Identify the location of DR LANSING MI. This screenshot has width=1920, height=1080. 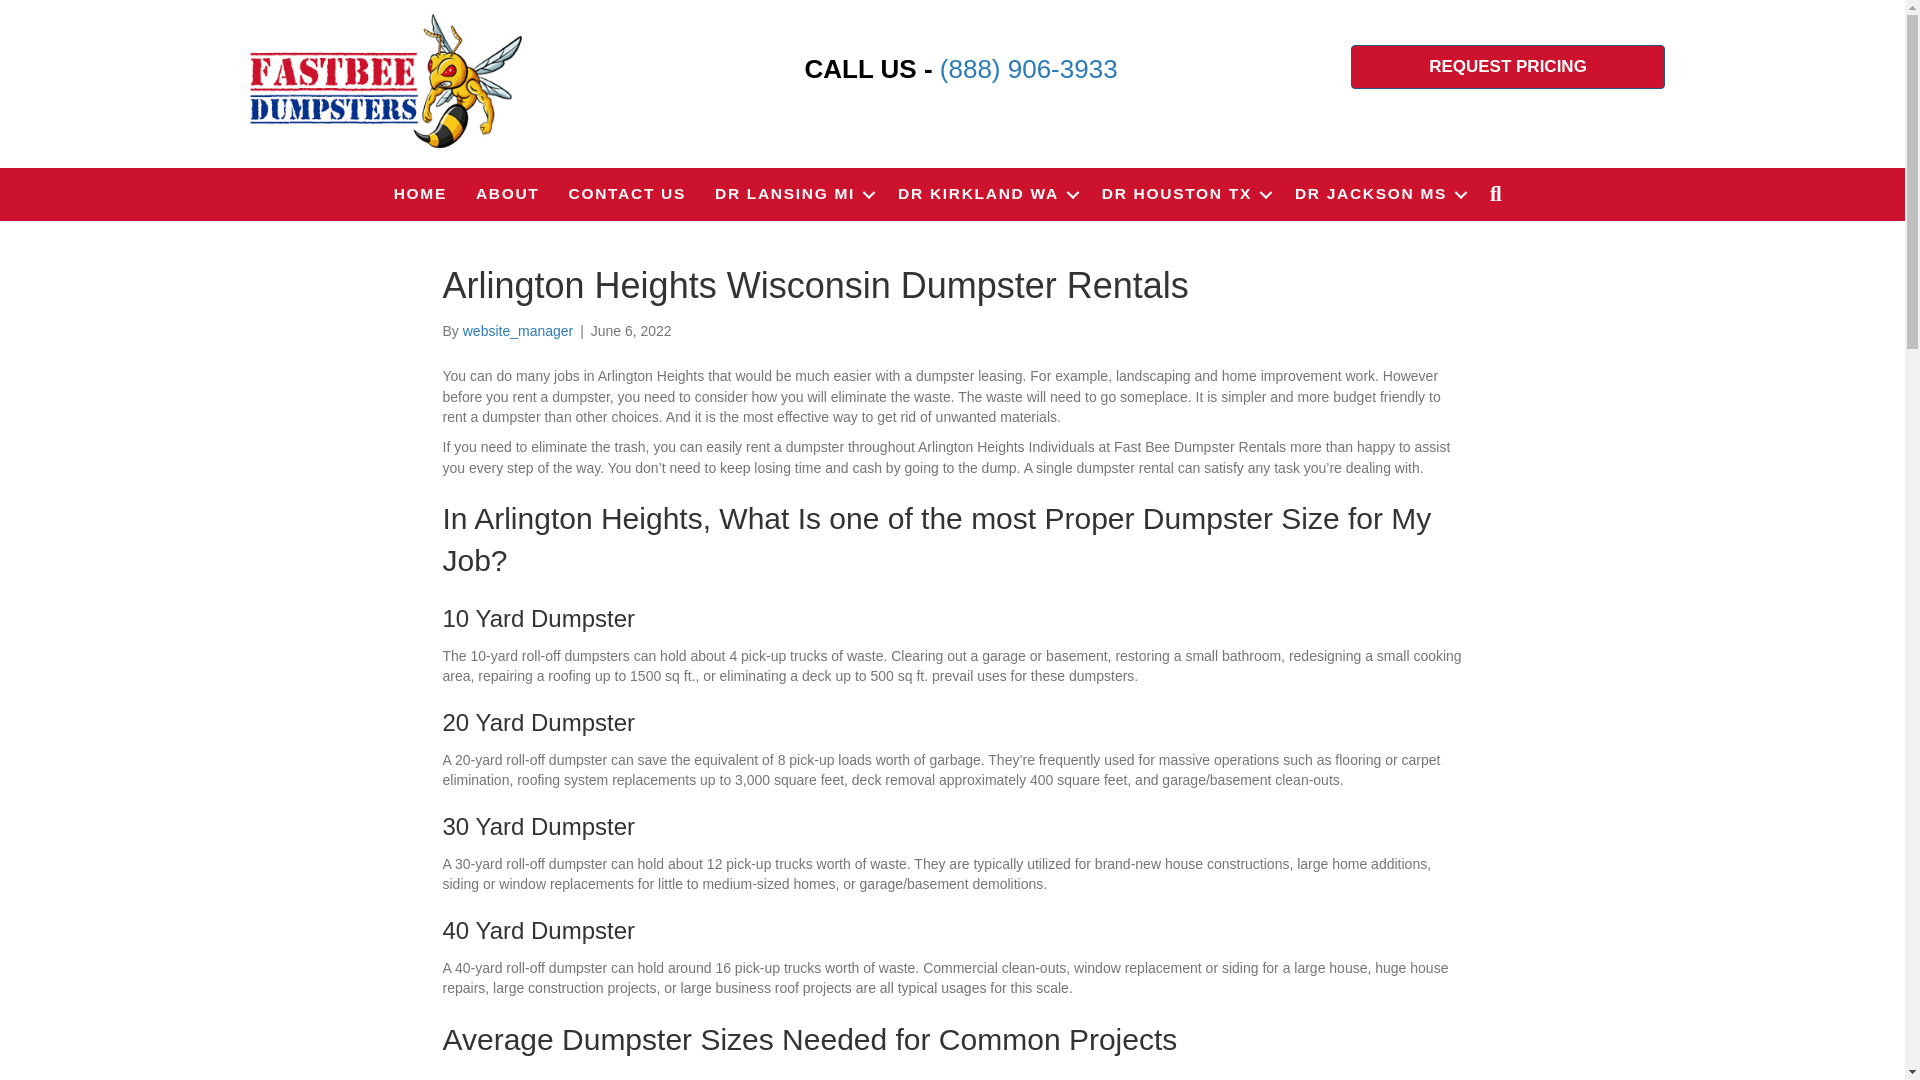
(792, 194).